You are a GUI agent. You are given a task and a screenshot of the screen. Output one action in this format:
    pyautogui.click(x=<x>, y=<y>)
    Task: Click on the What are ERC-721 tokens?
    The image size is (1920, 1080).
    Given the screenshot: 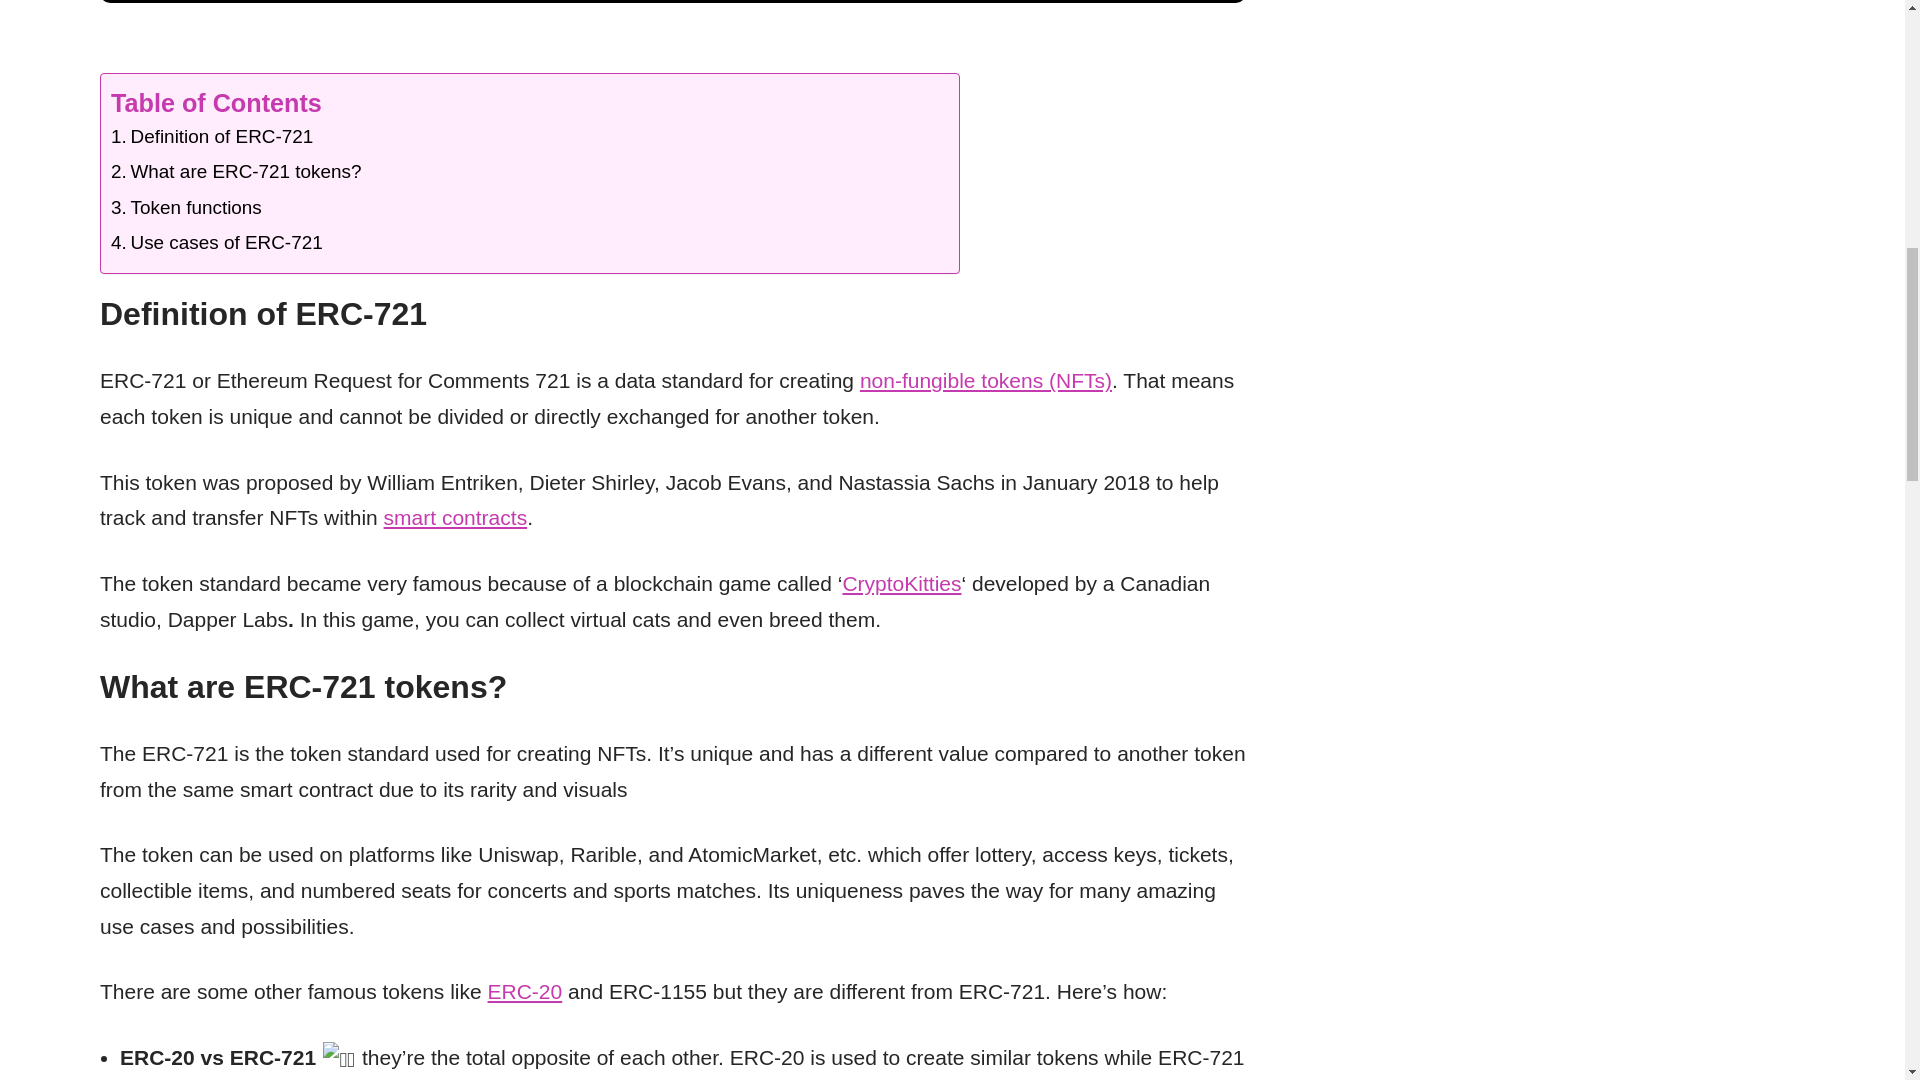 What is the action you would take?
    pyautogui.click(x=236, y=174)
    